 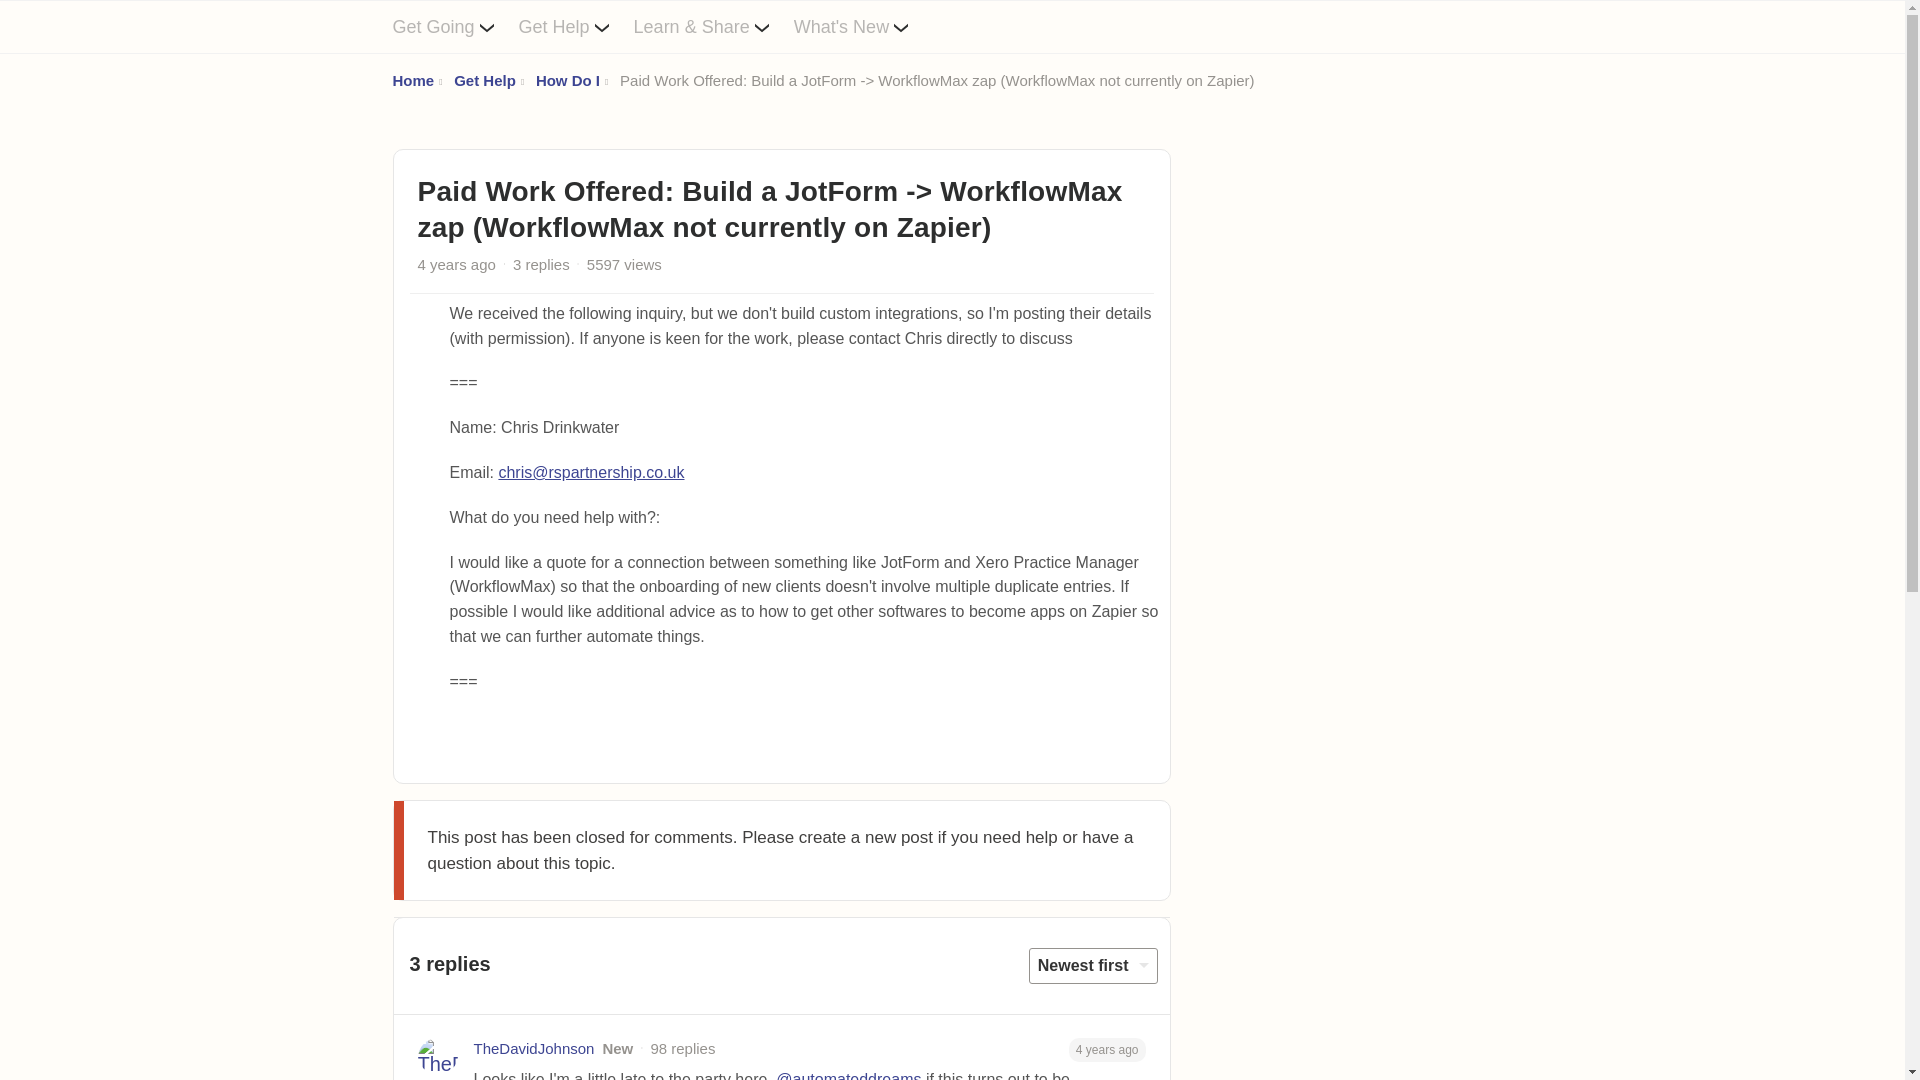 What do you see at coordinates (541, 264) in the screenshot?
I see `3 replies` at bounding box center [541, 264].